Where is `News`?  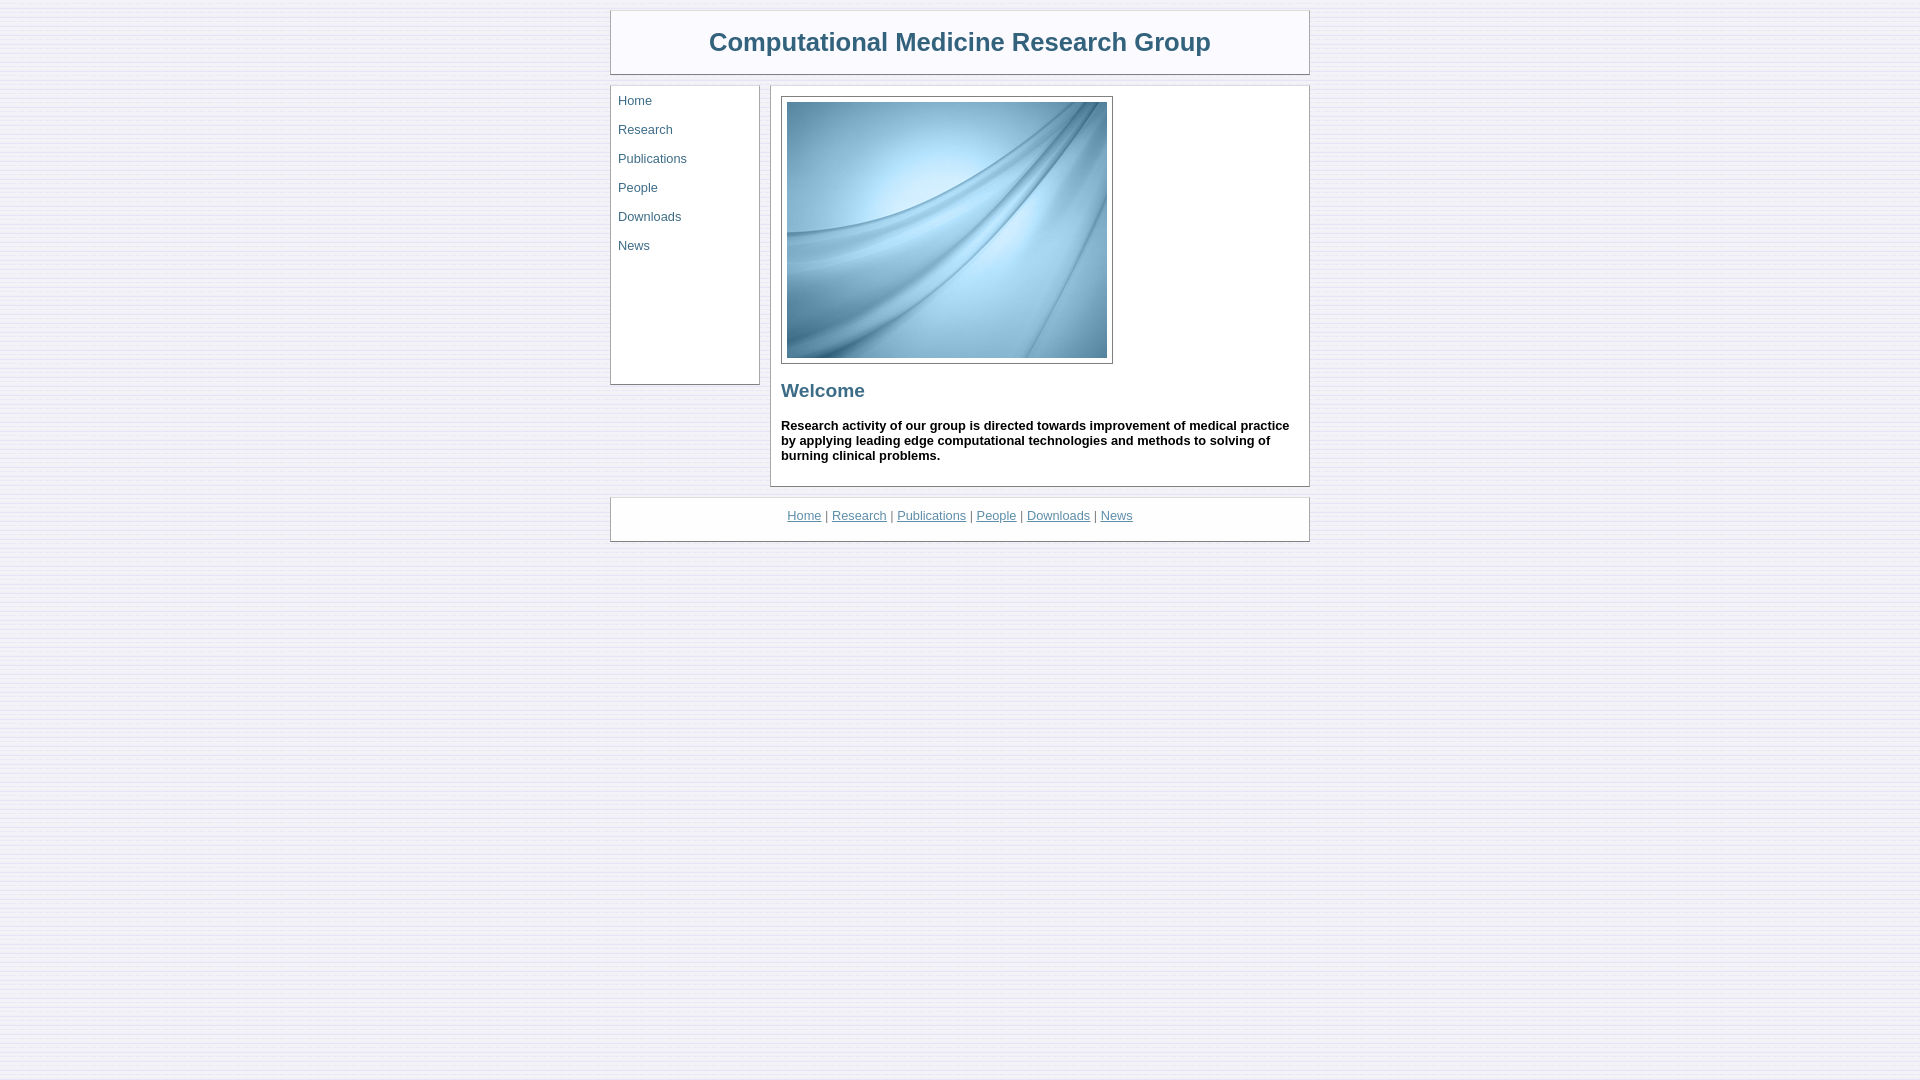 News is located at coordinates (1117, 516).